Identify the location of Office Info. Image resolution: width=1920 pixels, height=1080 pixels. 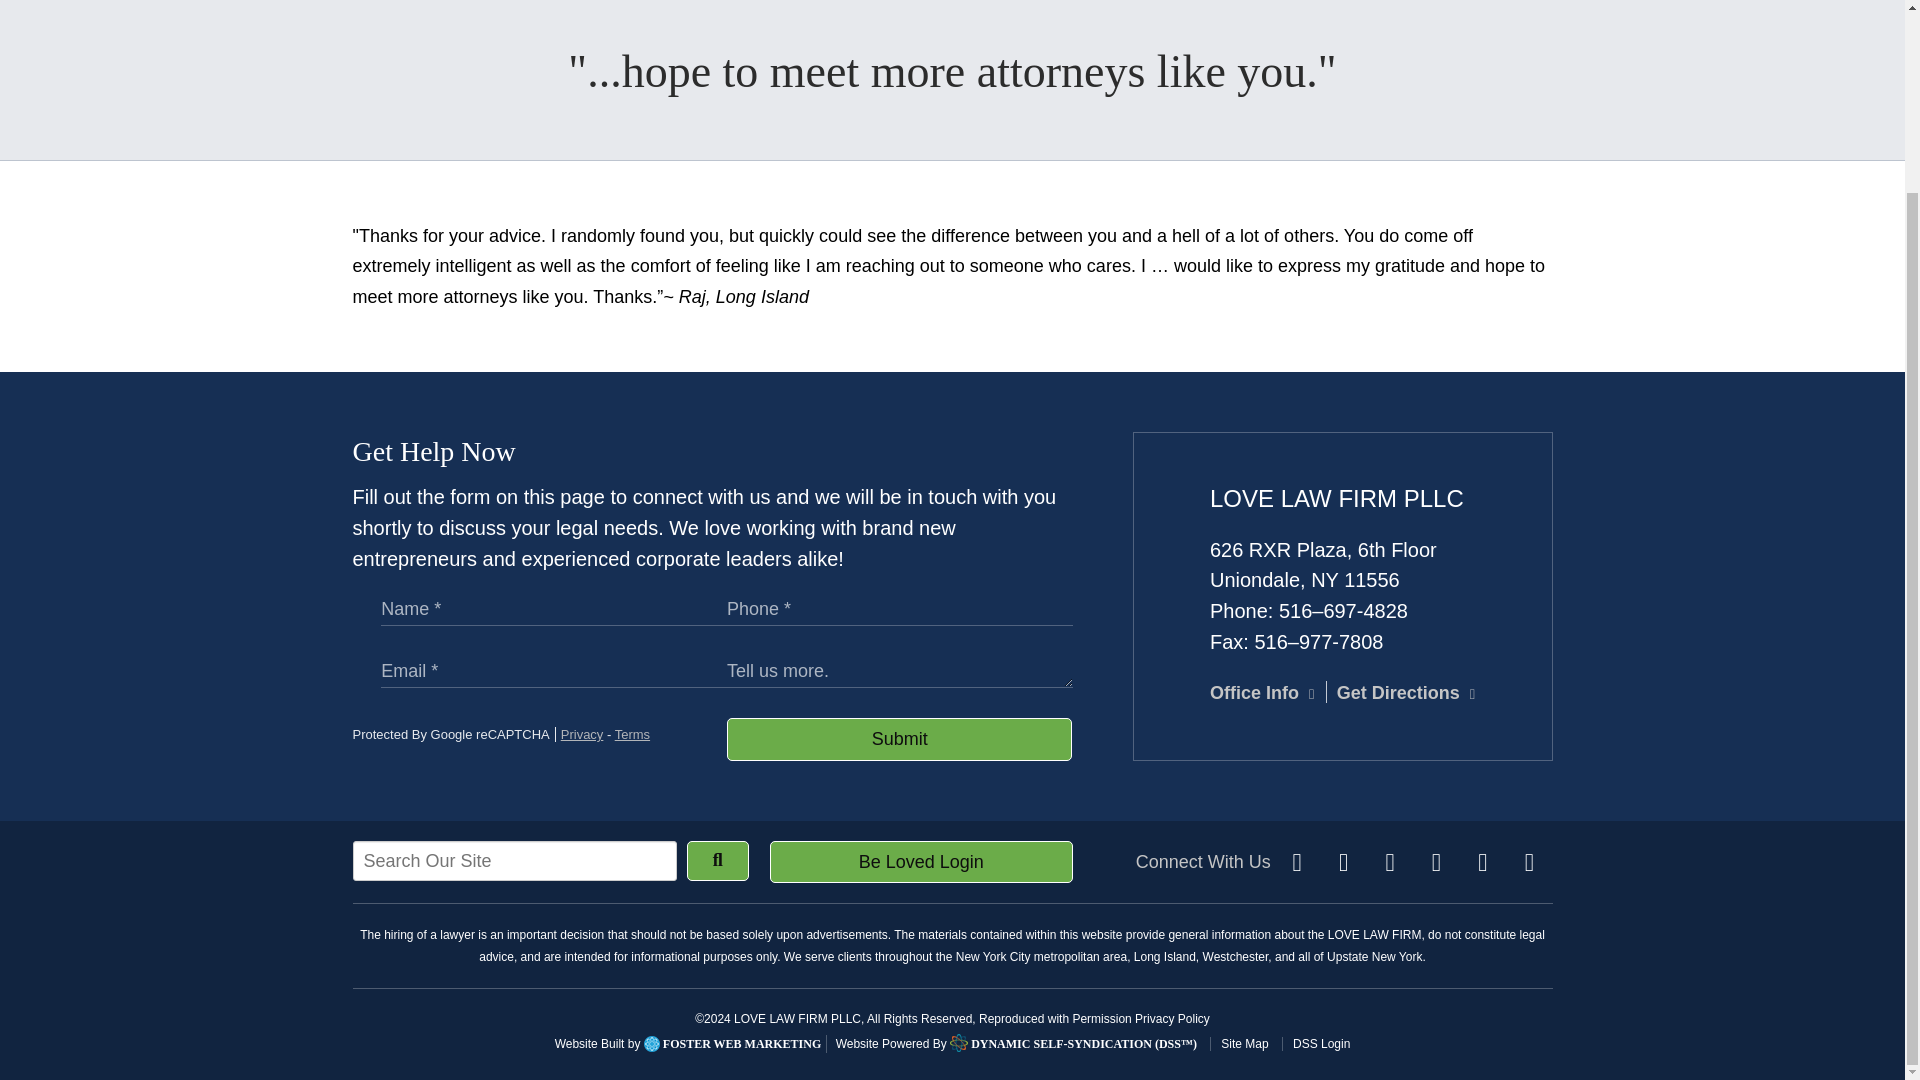
(1261, 692).